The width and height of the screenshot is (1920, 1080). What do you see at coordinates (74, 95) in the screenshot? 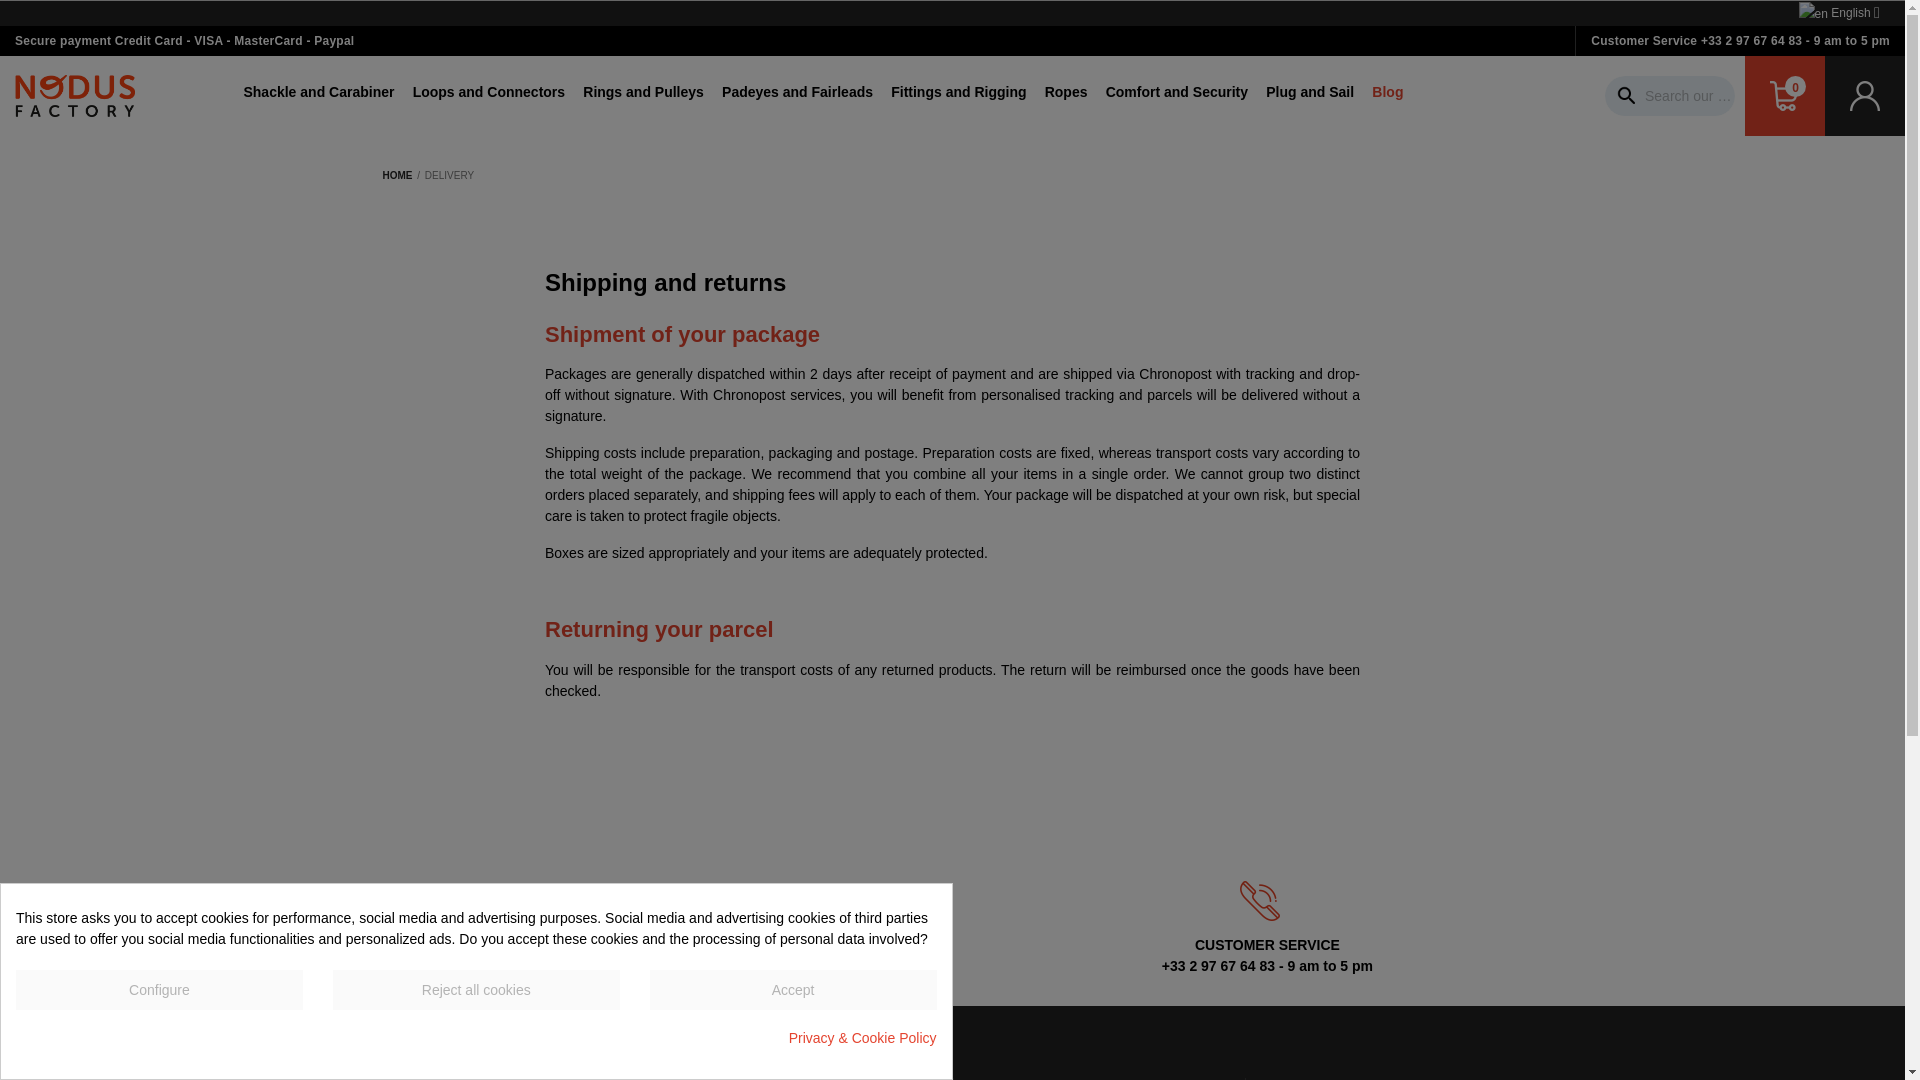
I see `Nodus Factory` at bounding box center [74, 95].